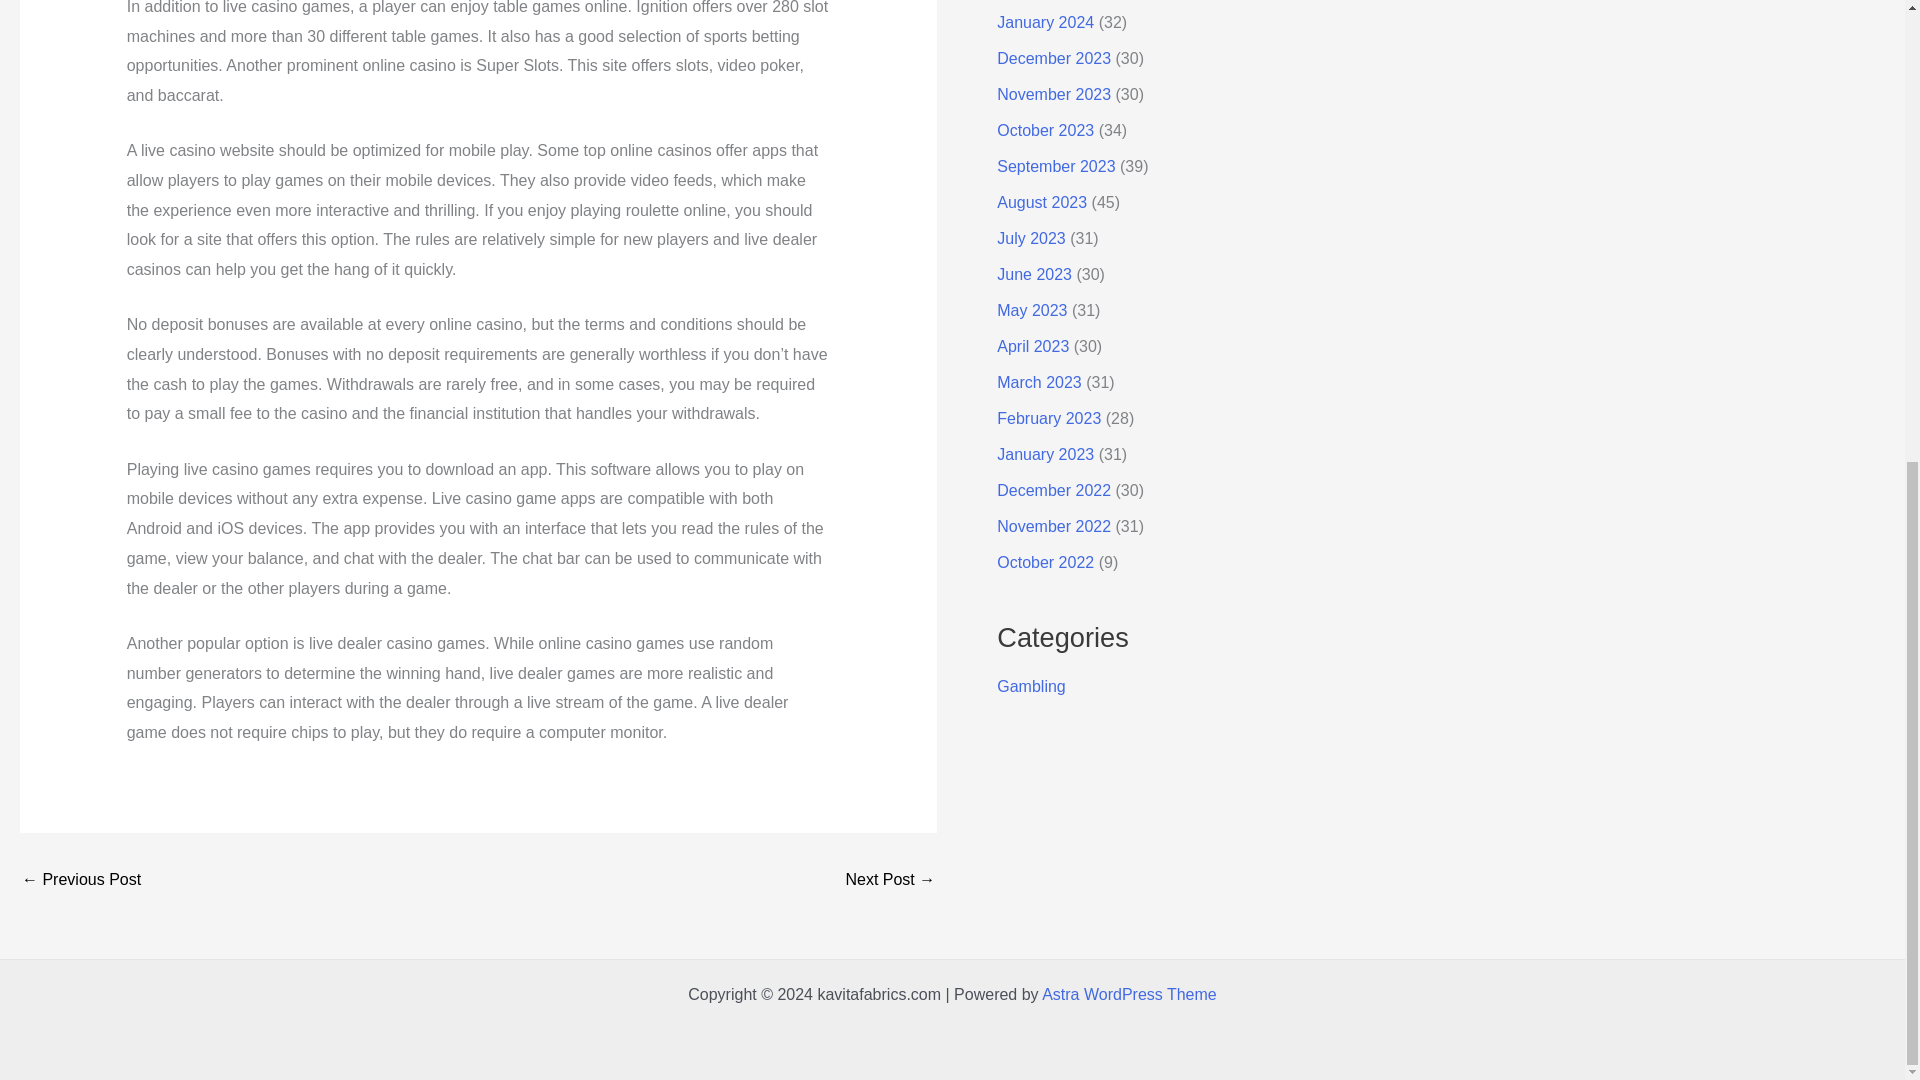  What do you see at coordinates (1034, 274) in the screenshot?
I see `June 2023` at bounding box center [1034, 274].